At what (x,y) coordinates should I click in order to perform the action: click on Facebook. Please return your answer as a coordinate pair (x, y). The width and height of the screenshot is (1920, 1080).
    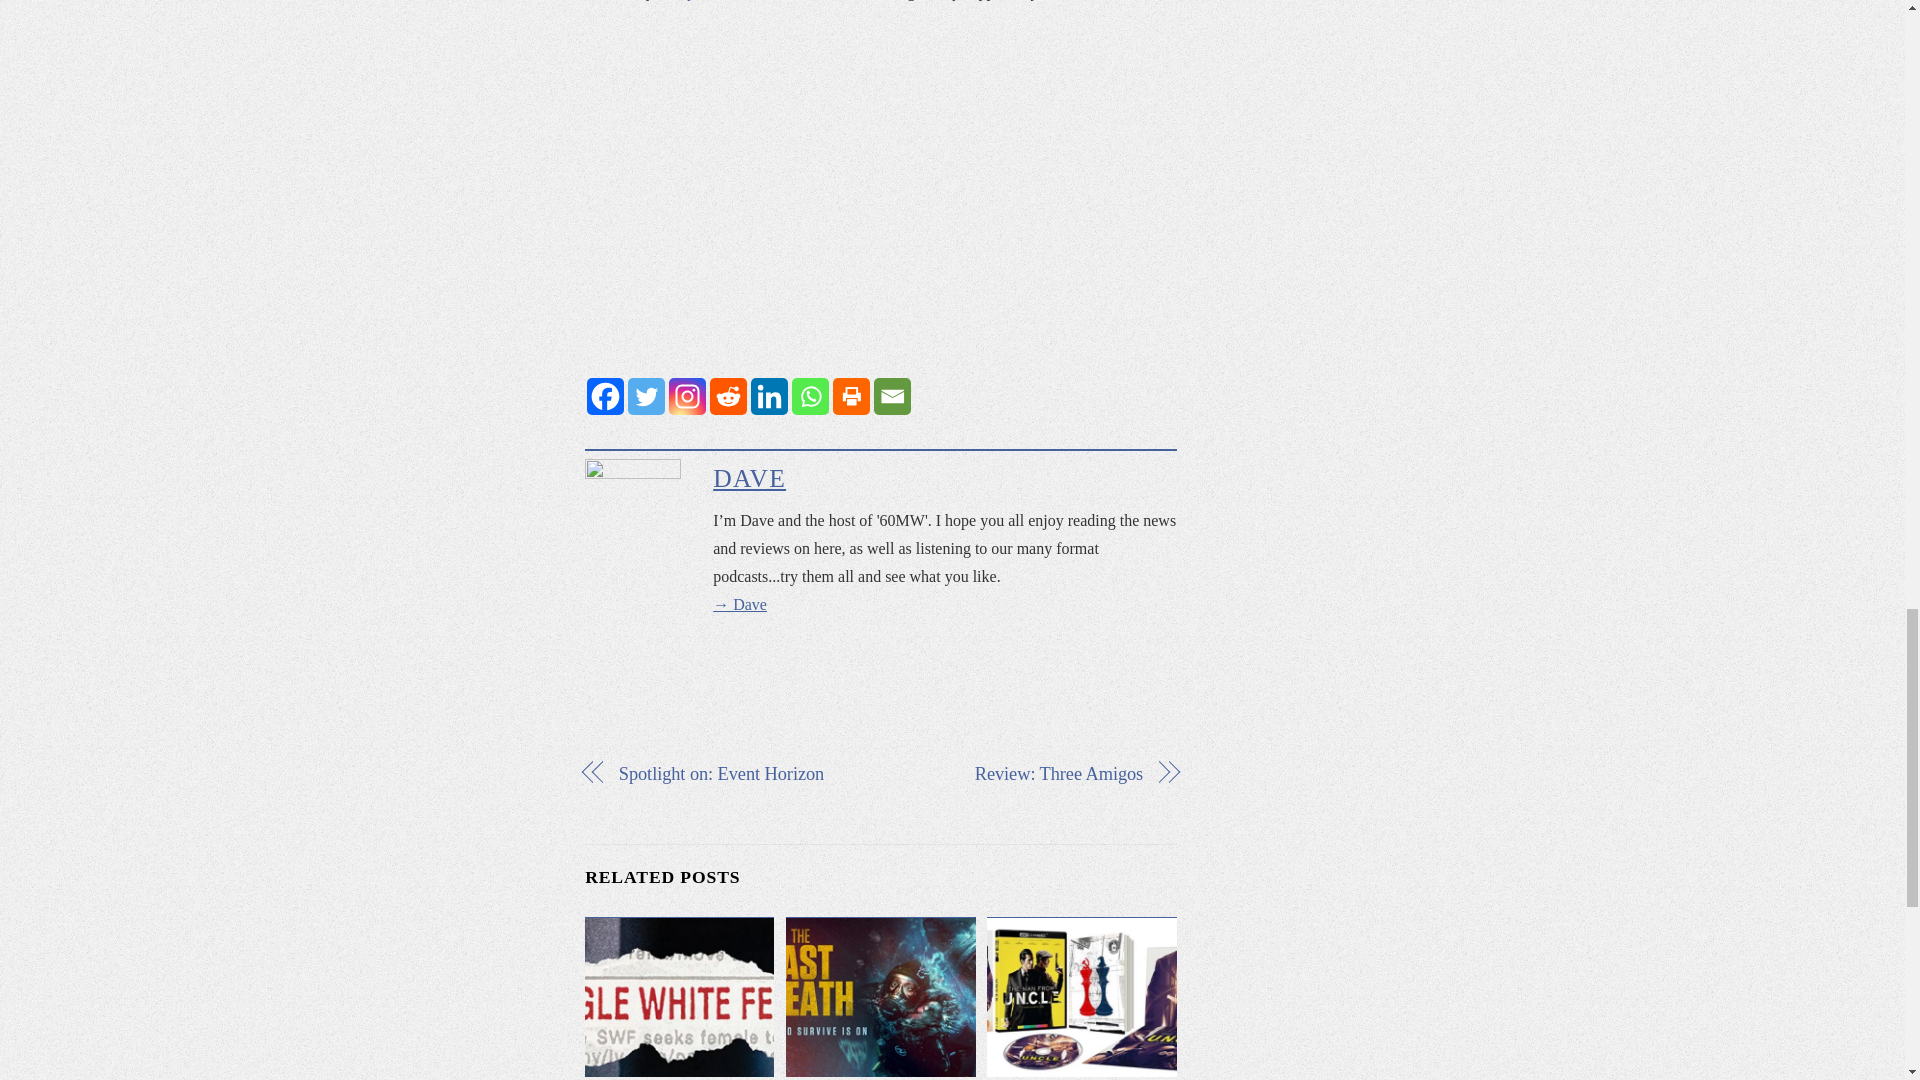
    Looking at the image, I should click on (606, 396).